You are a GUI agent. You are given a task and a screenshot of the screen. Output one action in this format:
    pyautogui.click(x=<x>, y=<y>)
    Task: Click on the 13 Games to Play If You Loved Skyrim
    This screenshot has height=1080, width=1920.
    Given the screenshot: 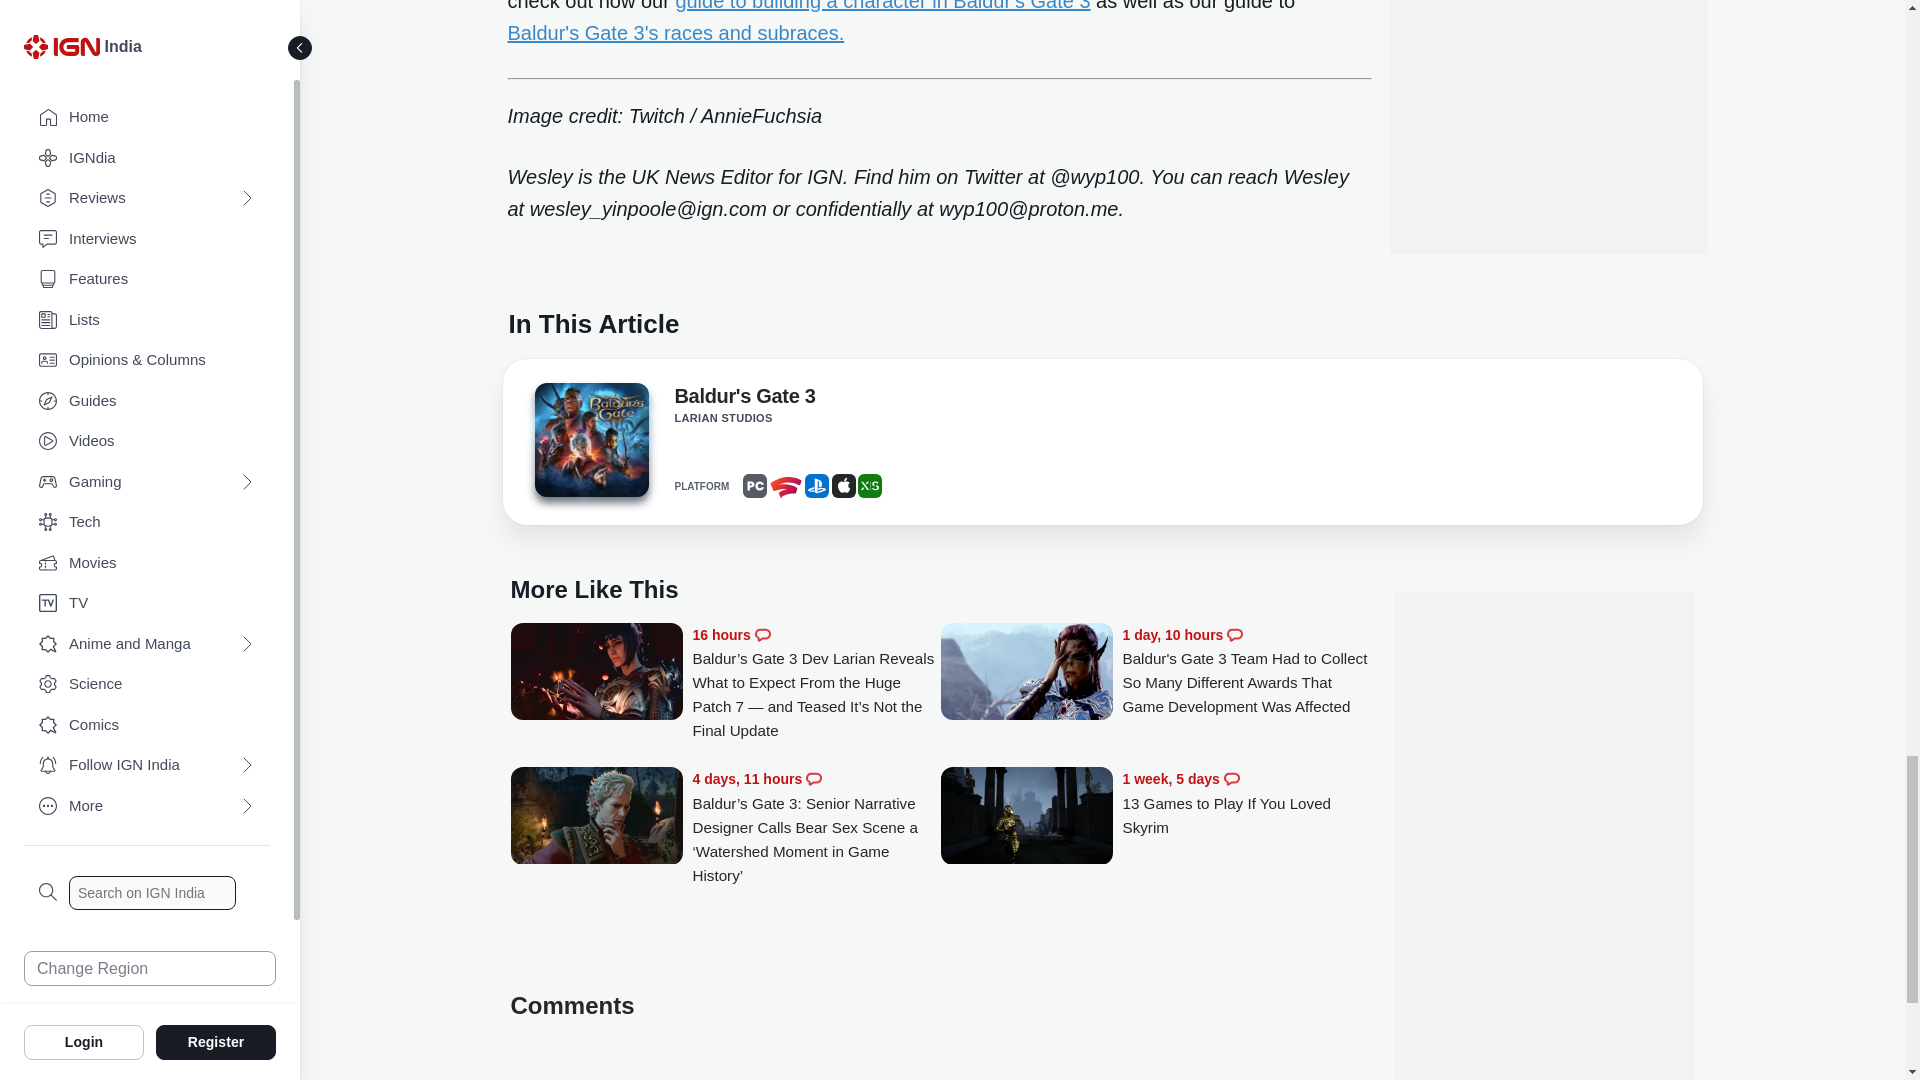 What is the action you would take?
    pyautogui.click(x=1246, y=803)
    